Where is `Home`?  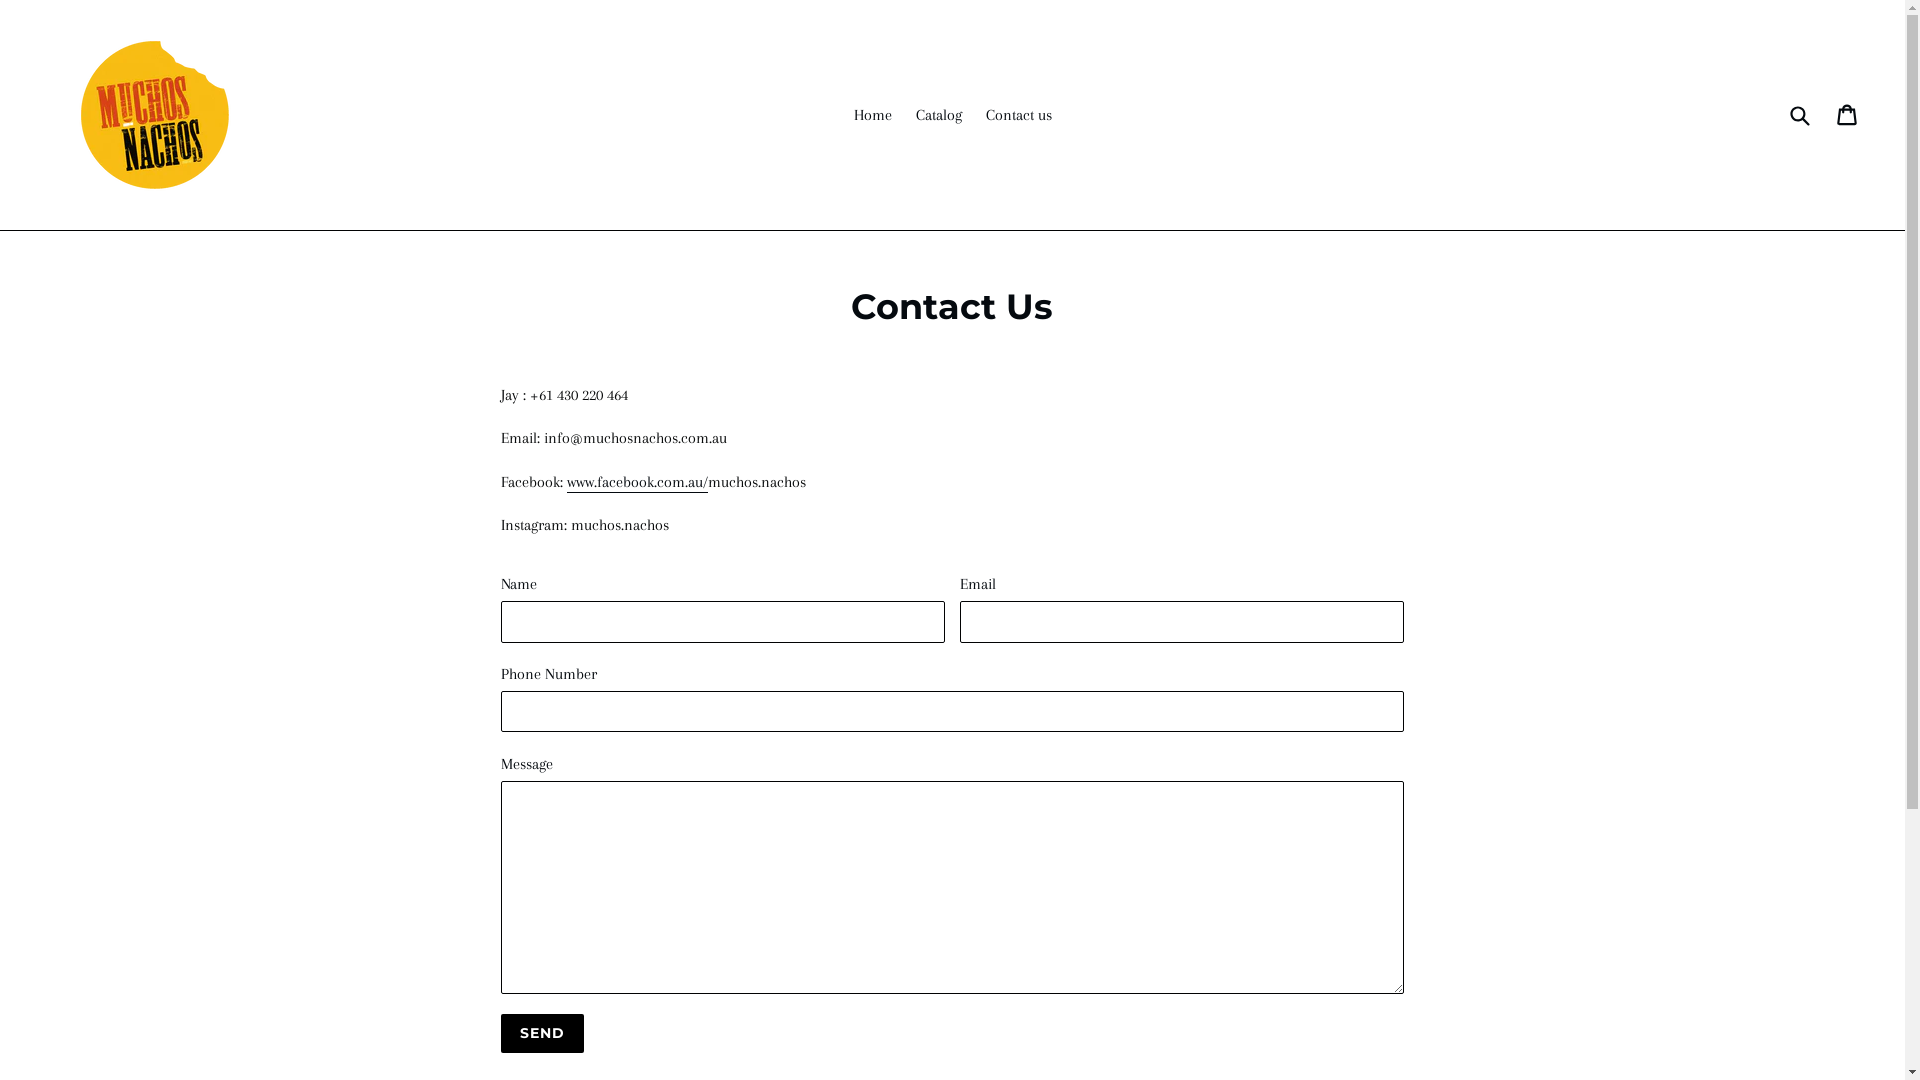
Home is located at coordinates (873, 115).